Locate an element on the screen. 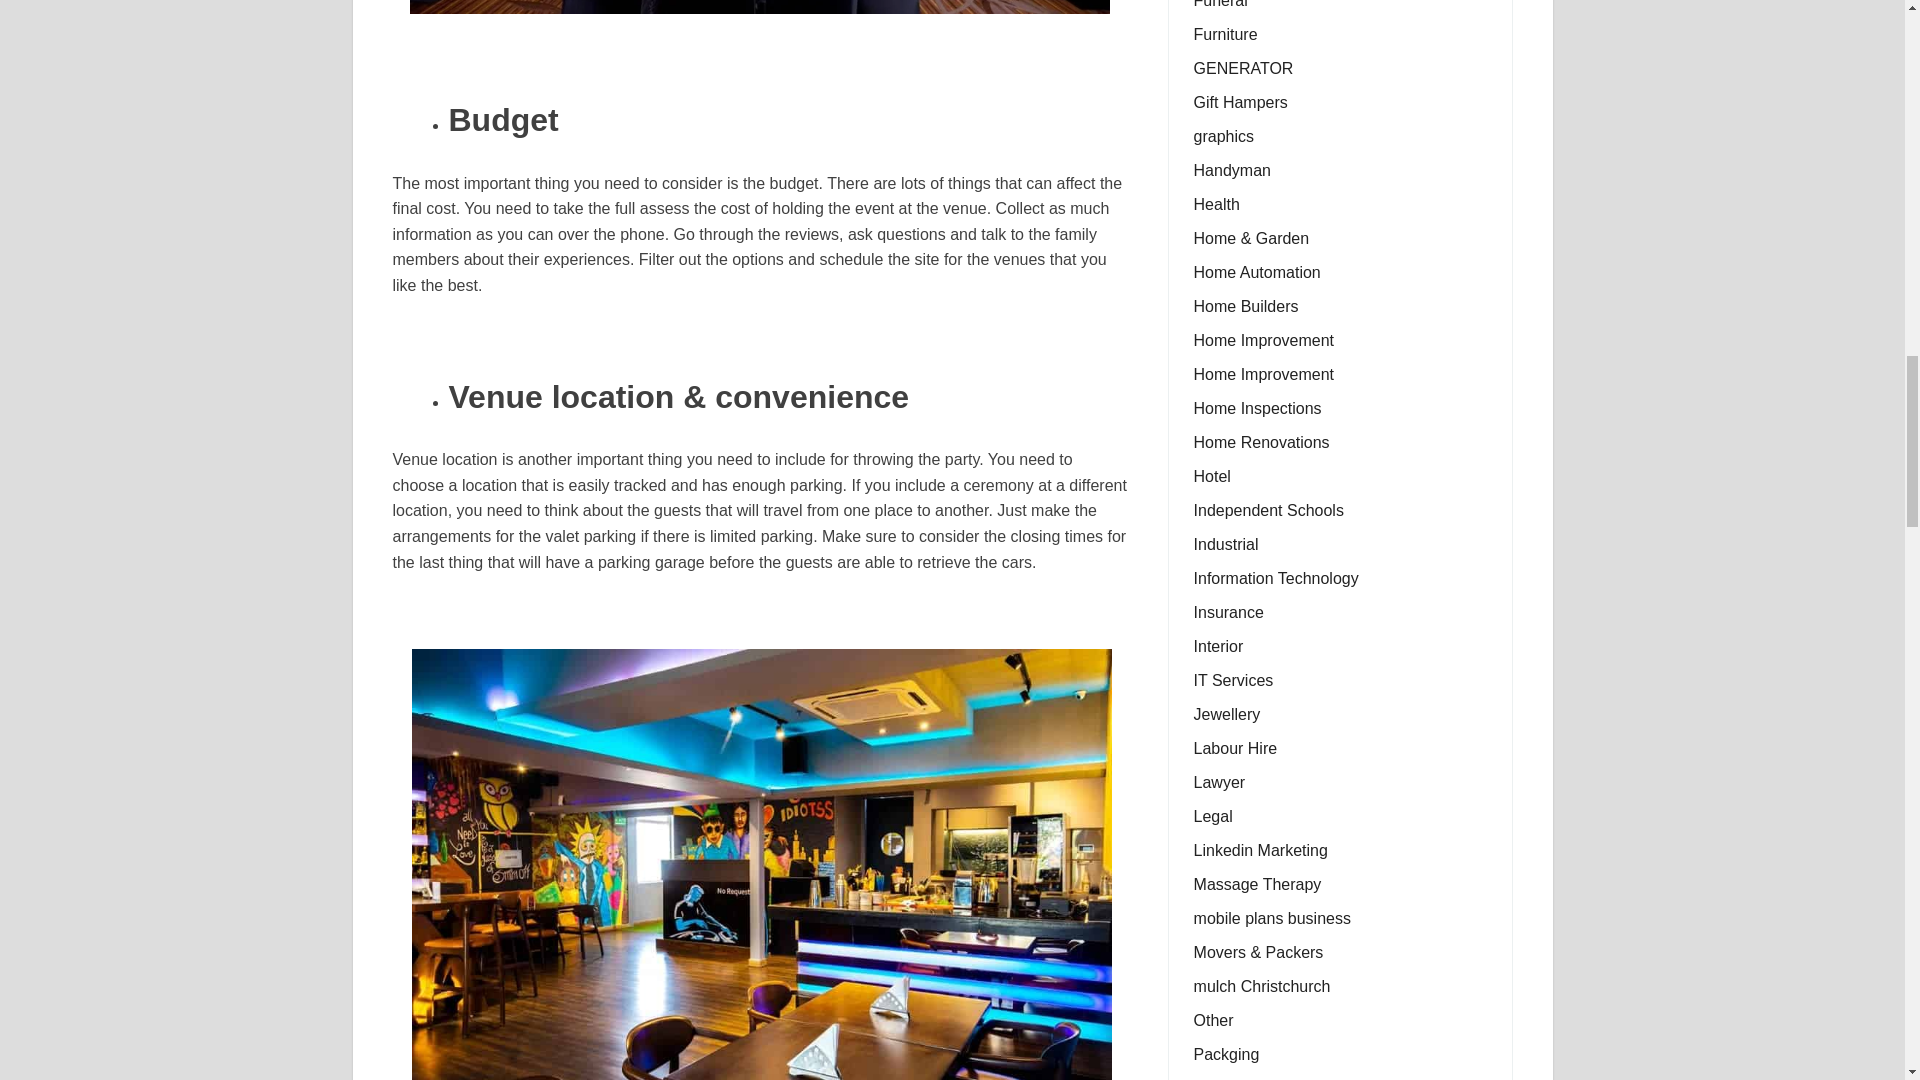 This screenshot has width=1920, height=1080. Birthday Venues Ringwood is located at coordinates (760, 7).